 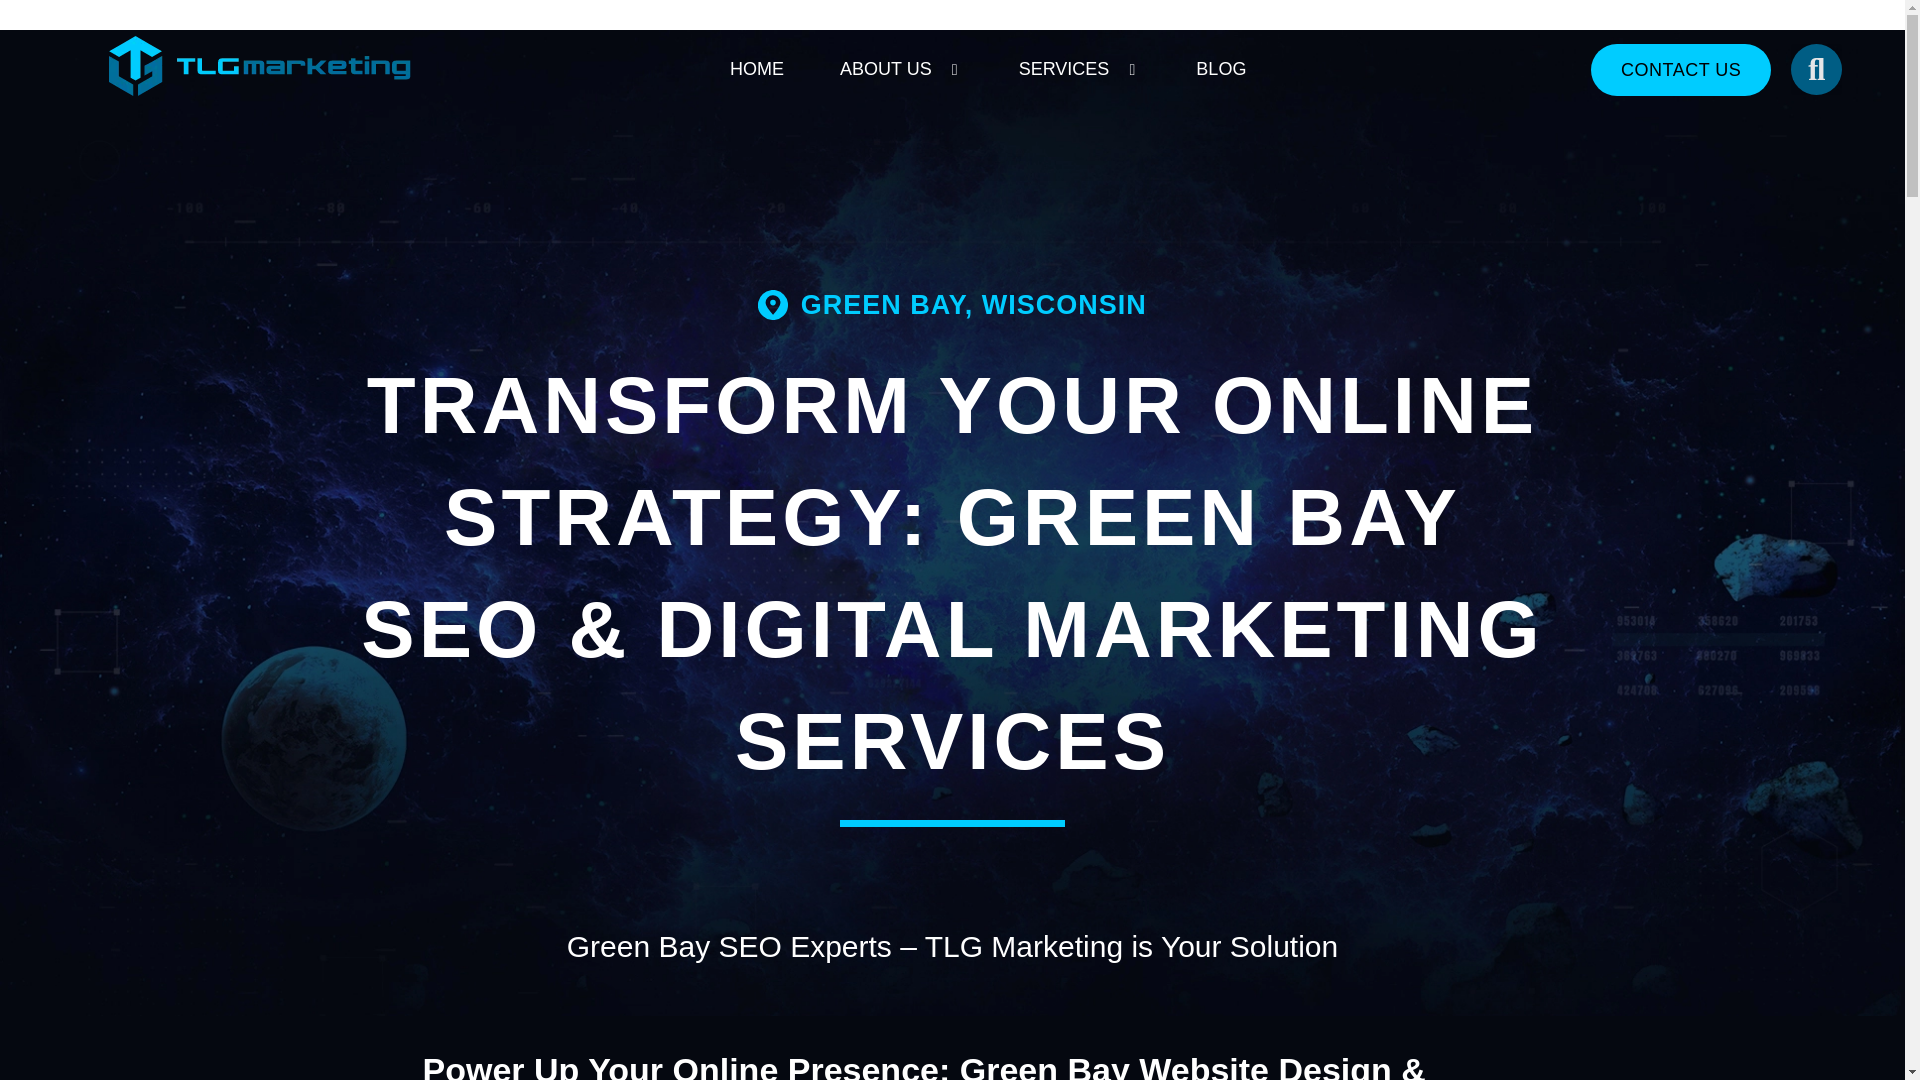 I want to click on SERVICES, so click(x=1064, y=69).